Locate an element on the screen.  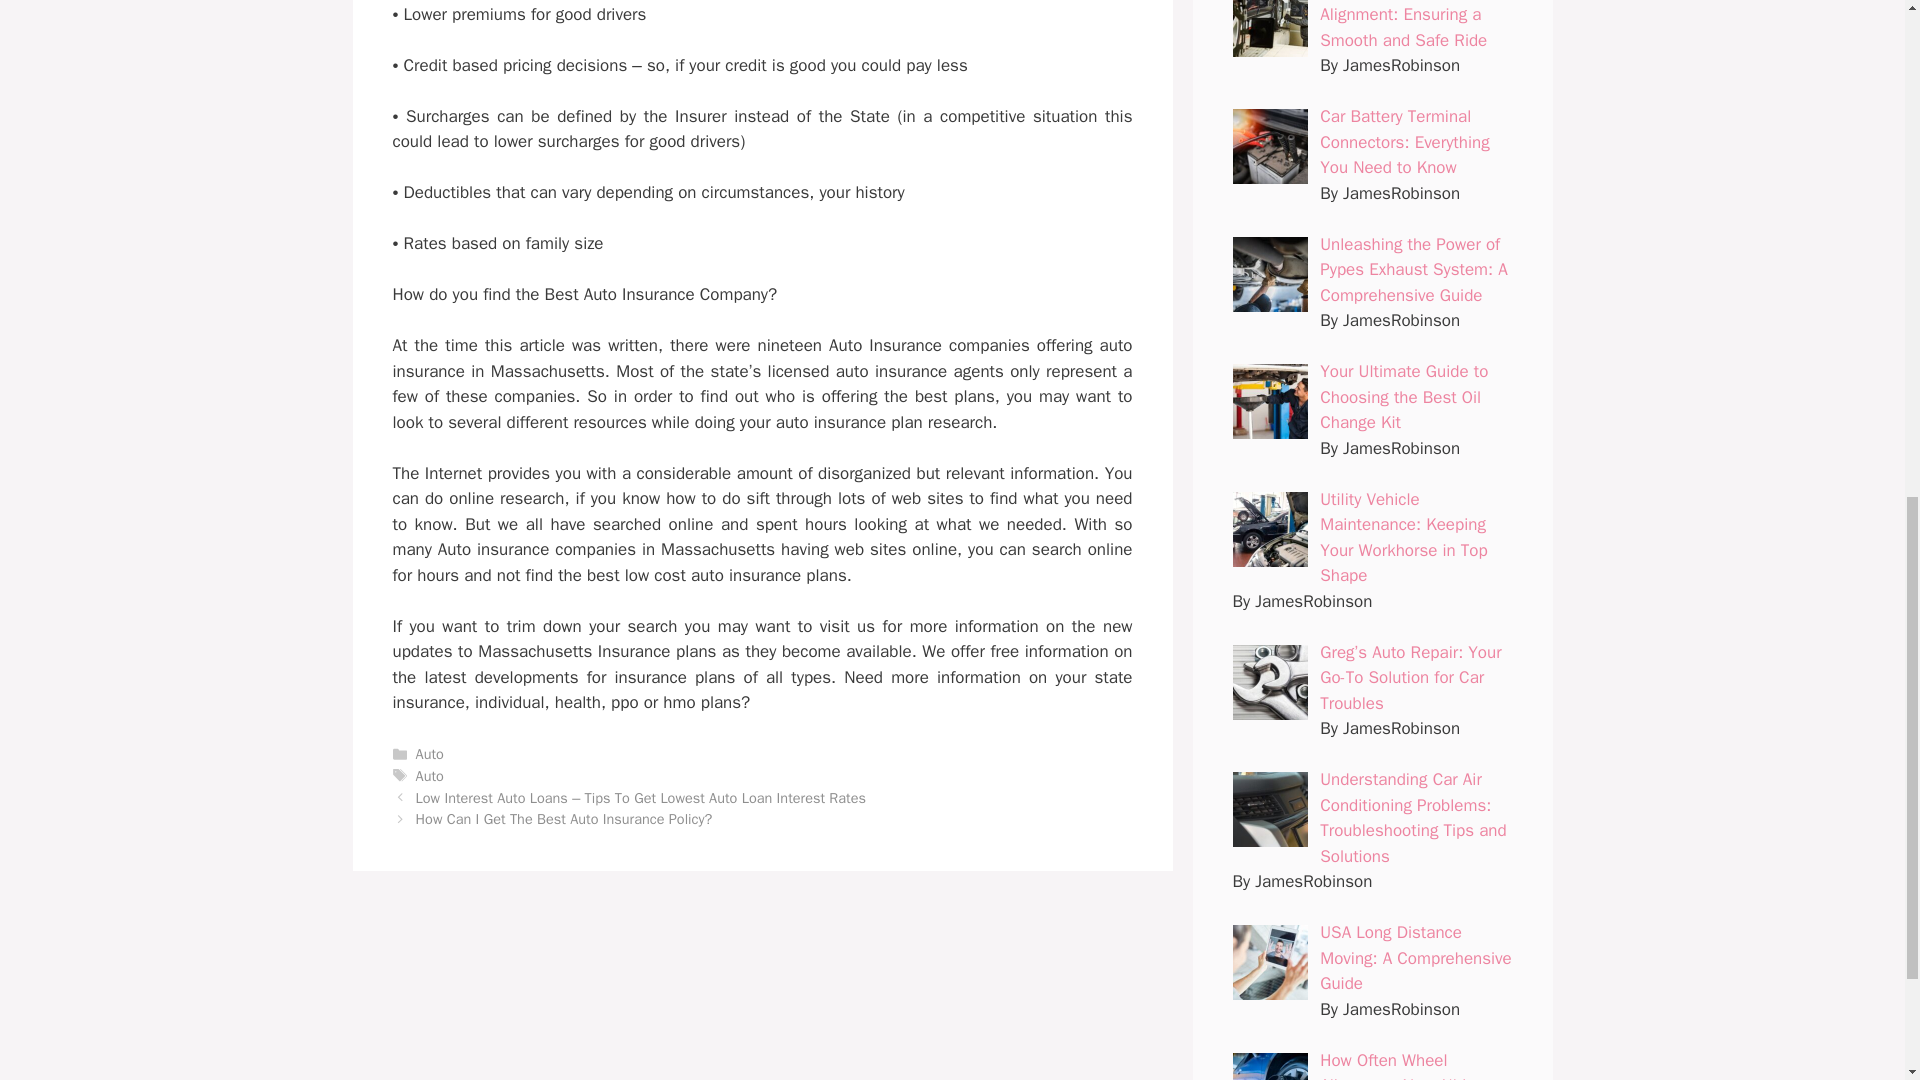
Jiffy Lube Wheel Alignment: Ensuring a Smooth and Safe Ride is located at coordinates (1403, 25).